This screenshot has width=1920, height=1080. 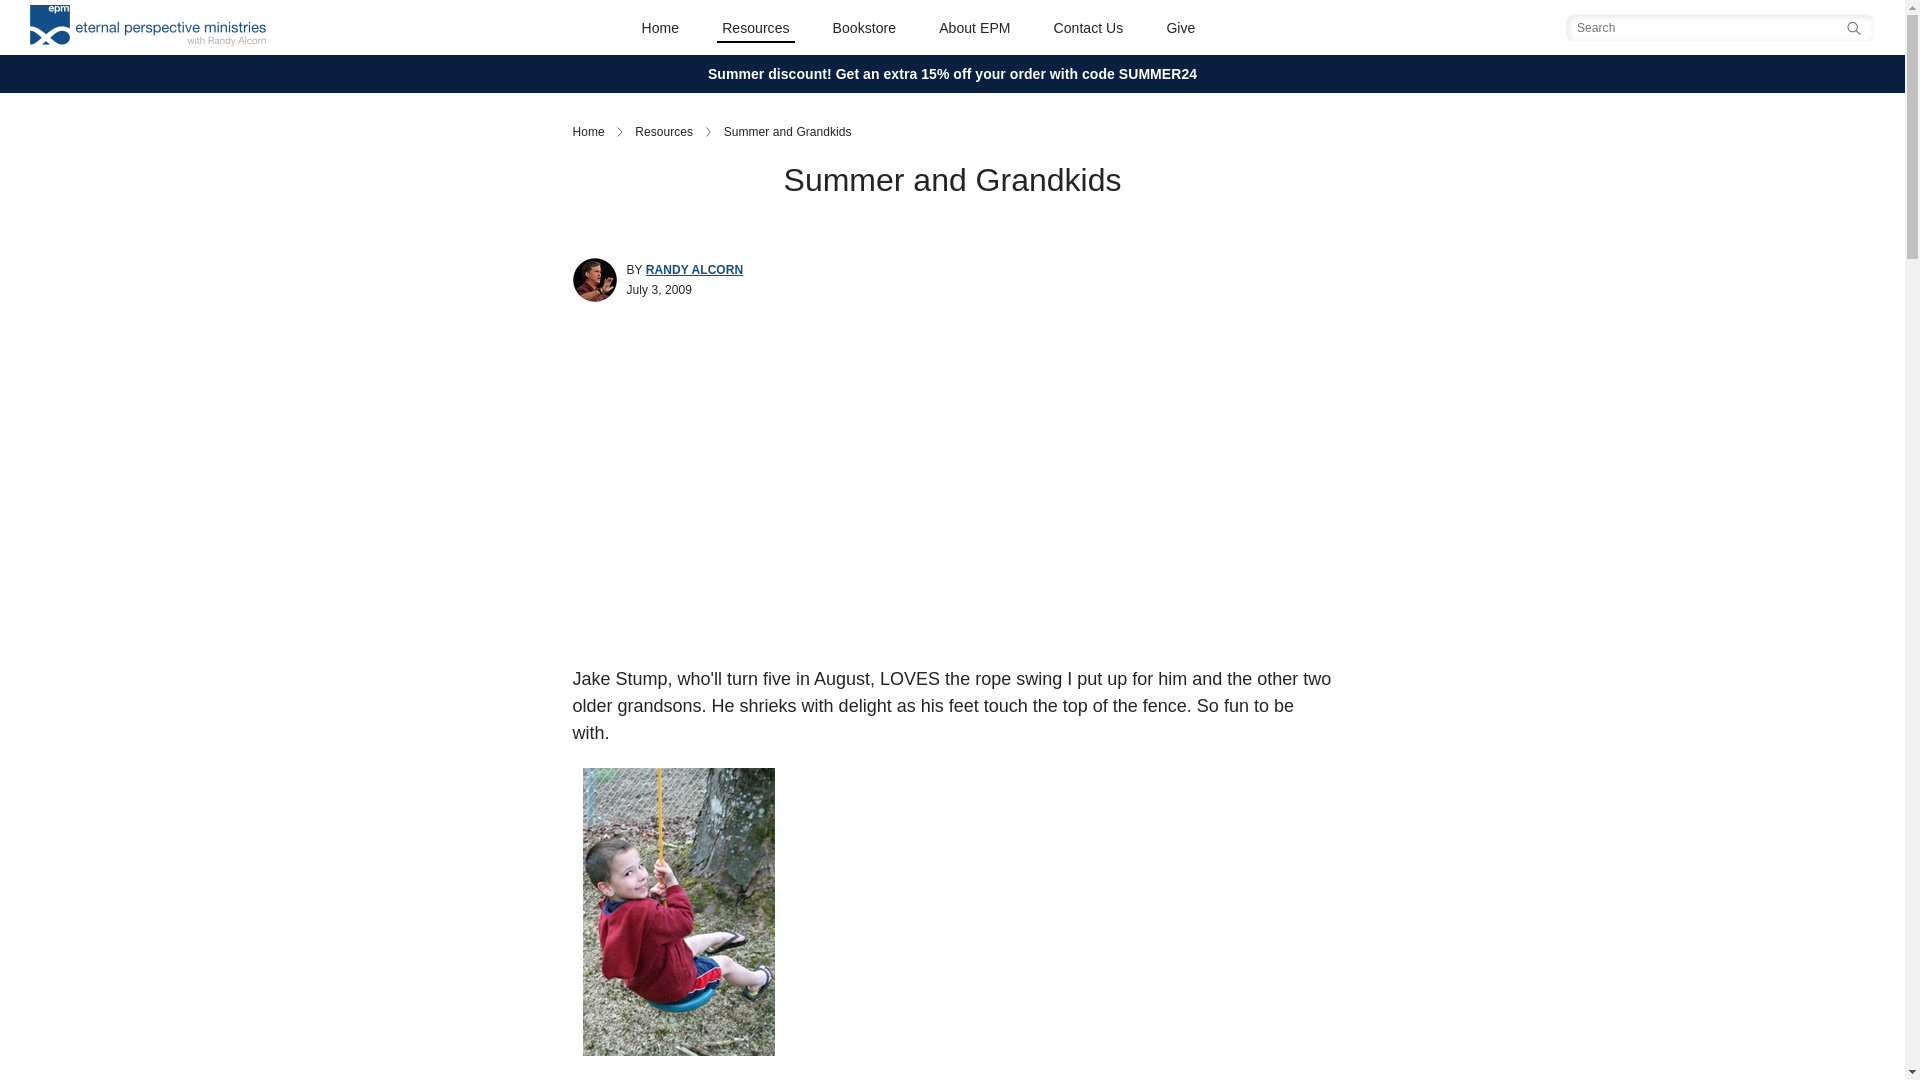 I want to click on Contact Us, so click(x=1088, y=26).